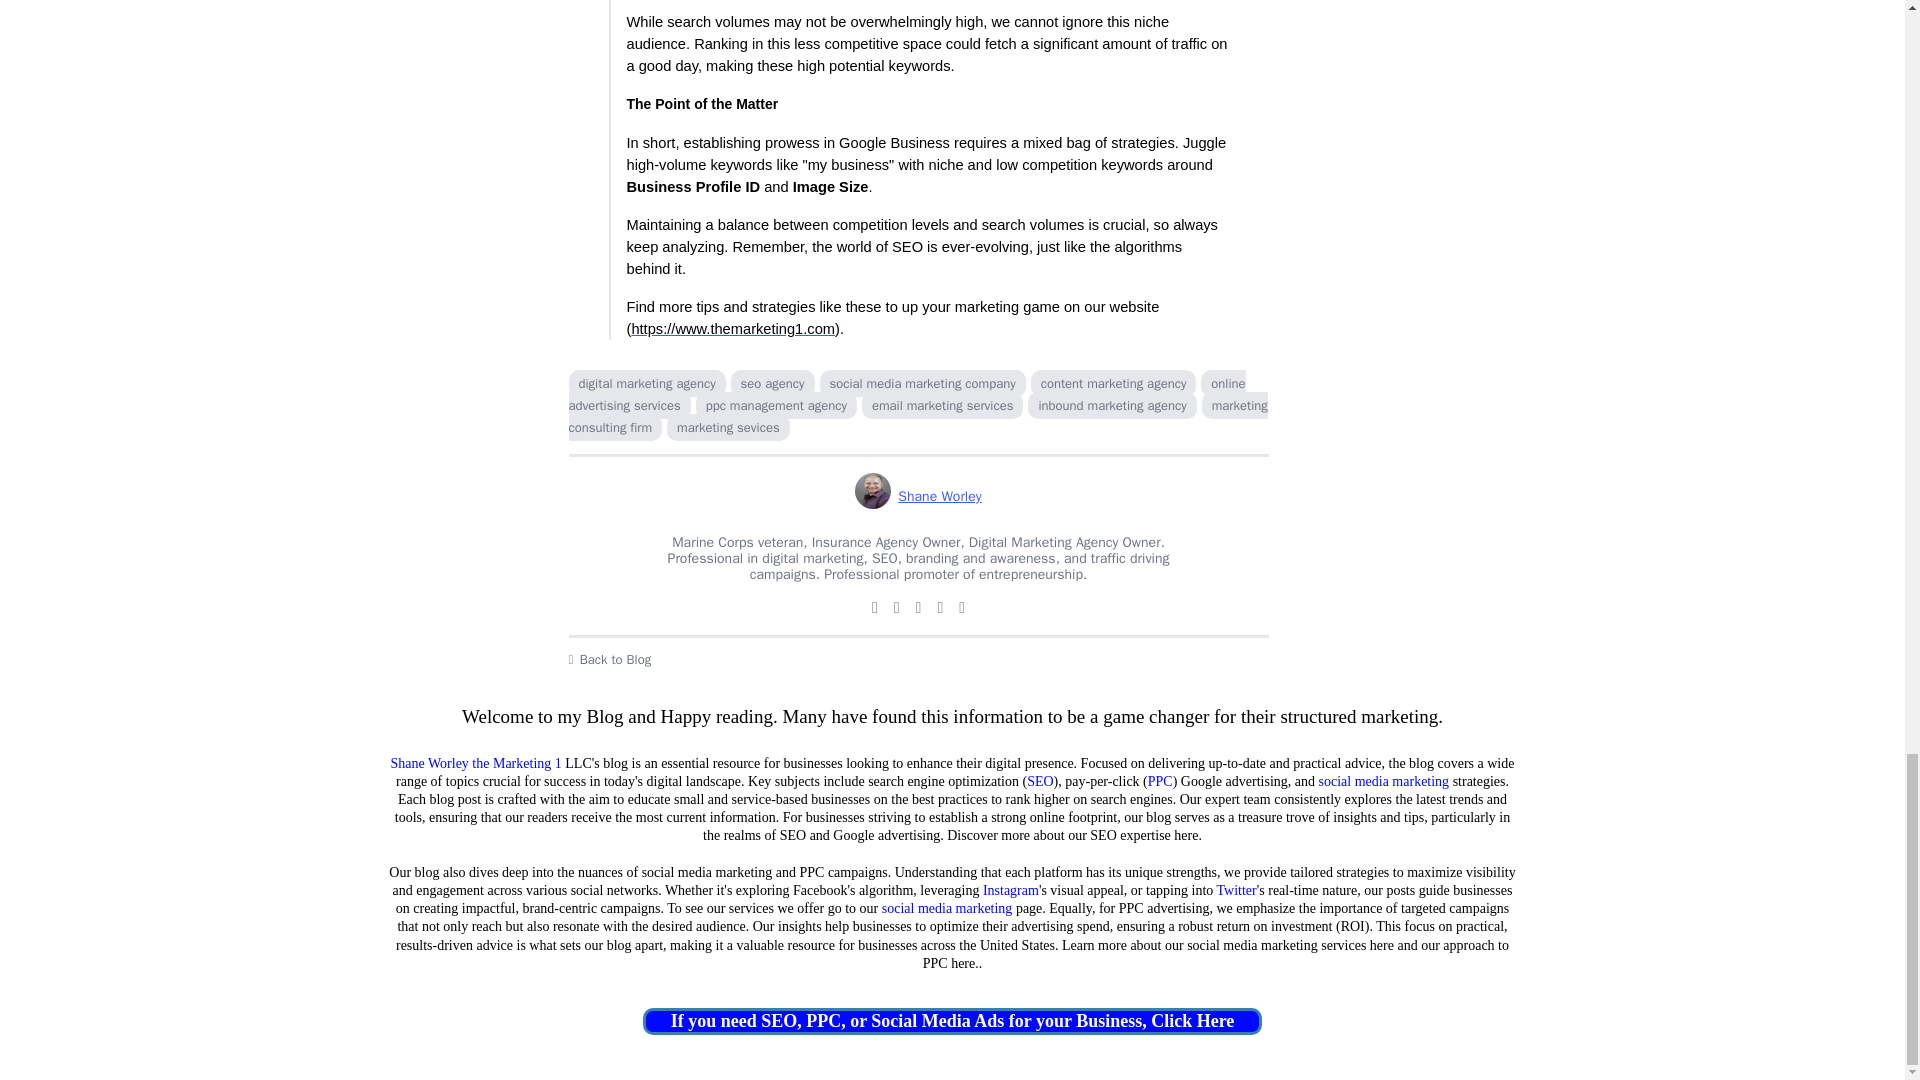 Image resolution: width=1920 pixels, height=1080 pixels. I want to click on SEO, so click(1040, 782).